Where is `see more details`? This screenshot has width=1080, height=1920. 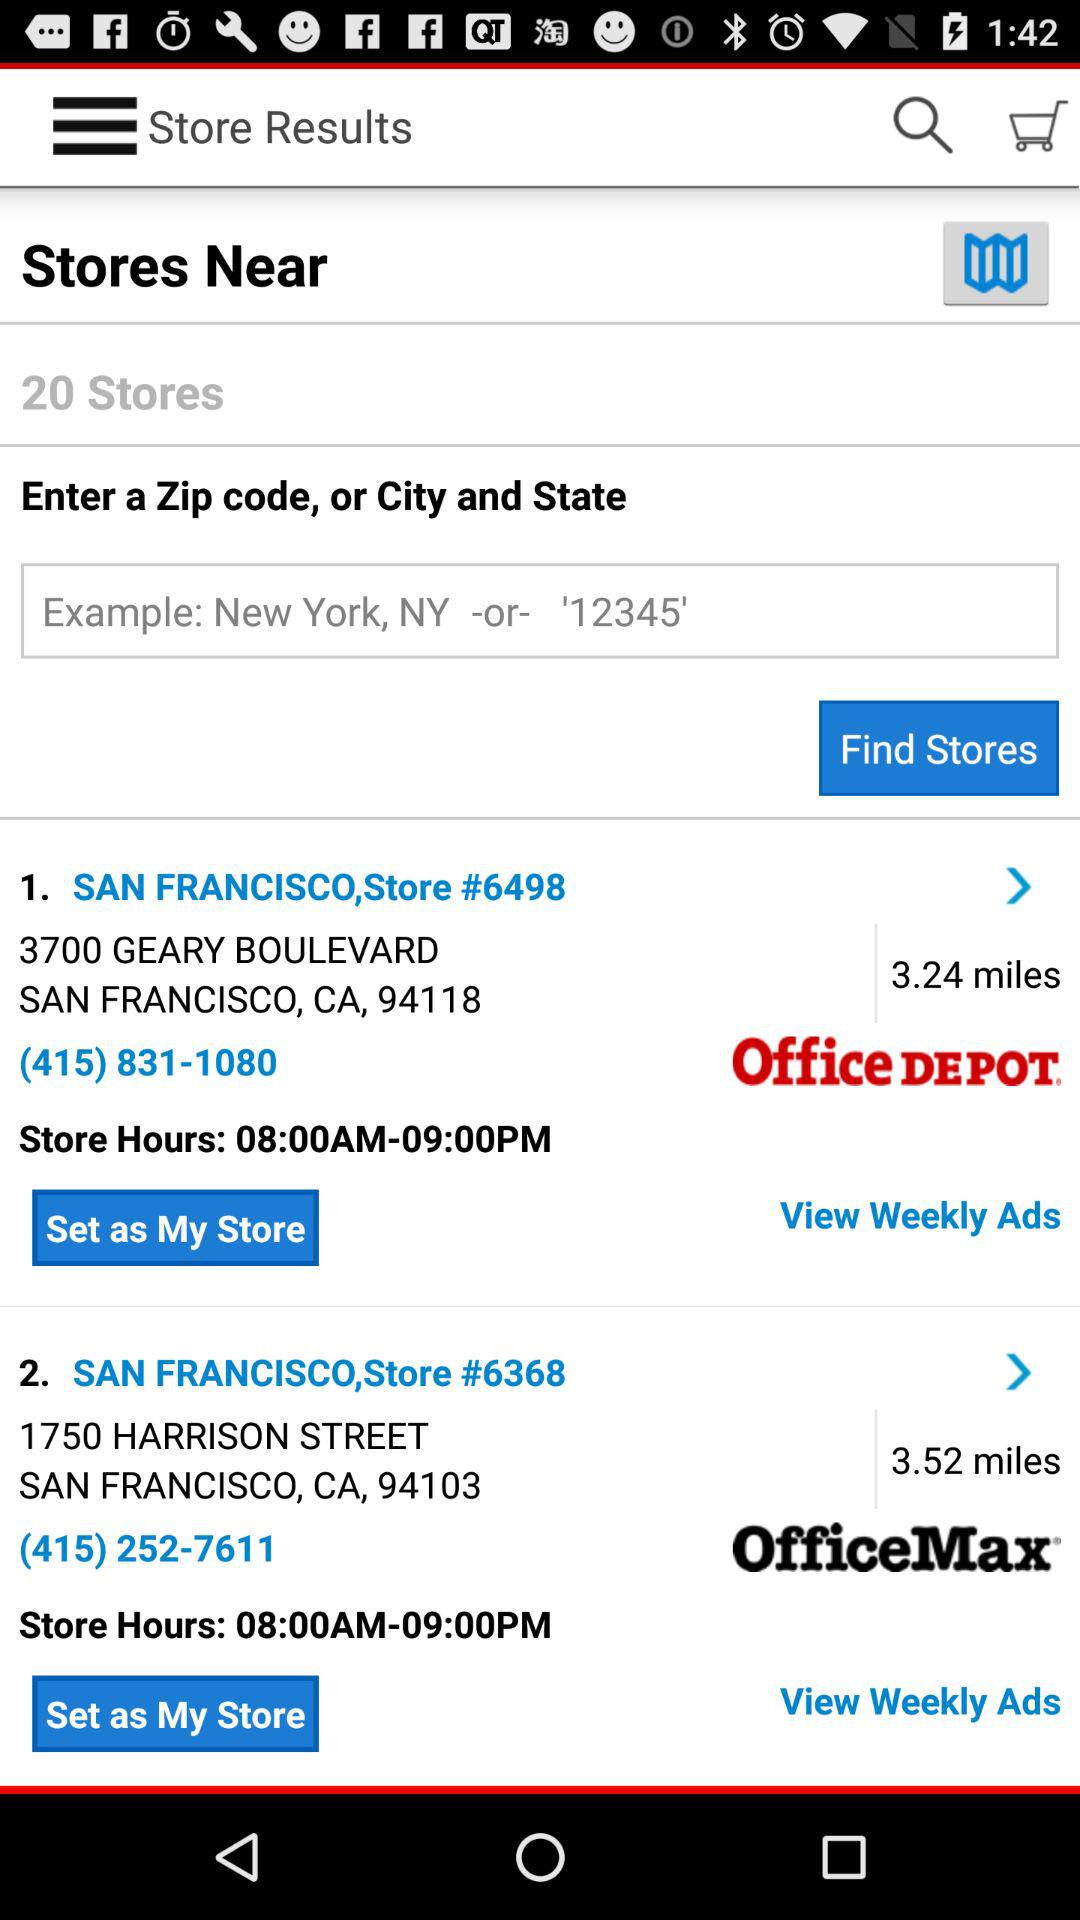 see more details is located at coordinates (1019, 886).